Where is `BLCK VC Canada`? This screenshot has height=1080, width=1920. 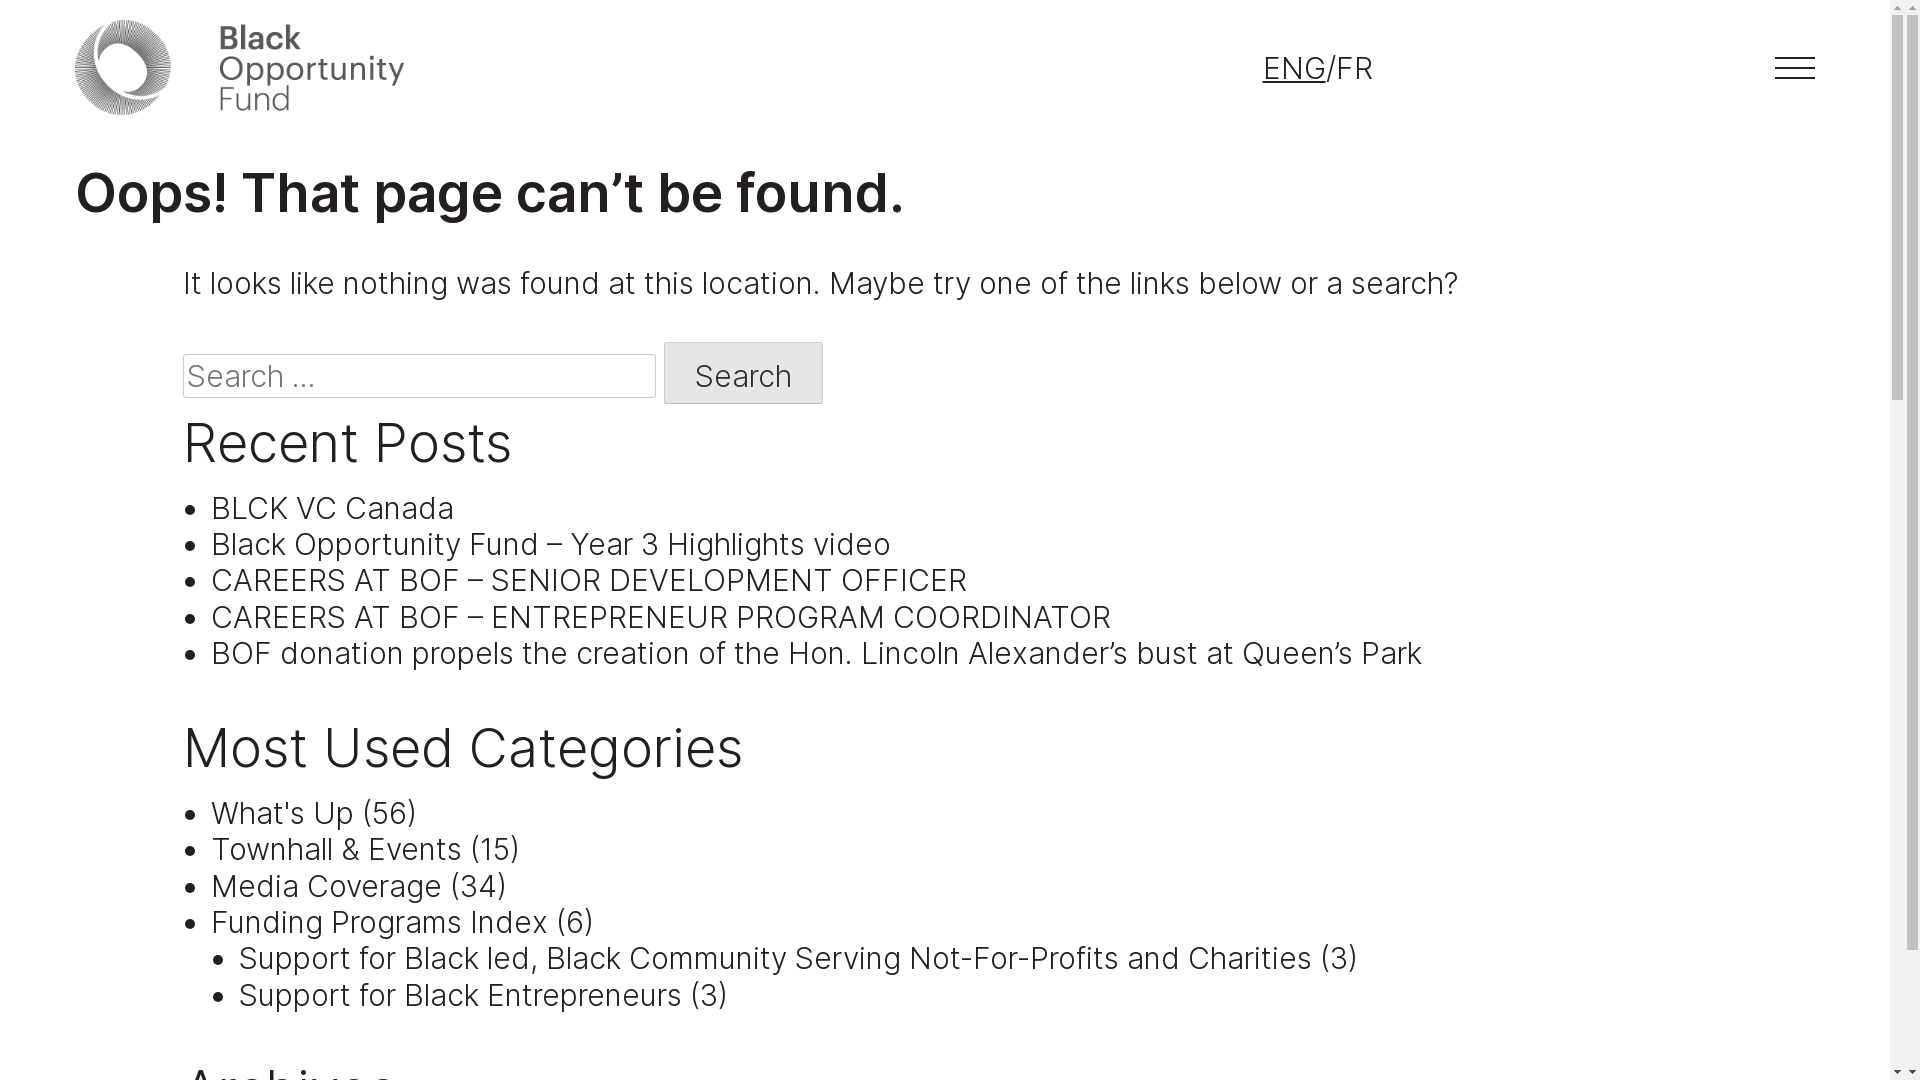
BLCK VC Canada is located at coordinates (332, 508).